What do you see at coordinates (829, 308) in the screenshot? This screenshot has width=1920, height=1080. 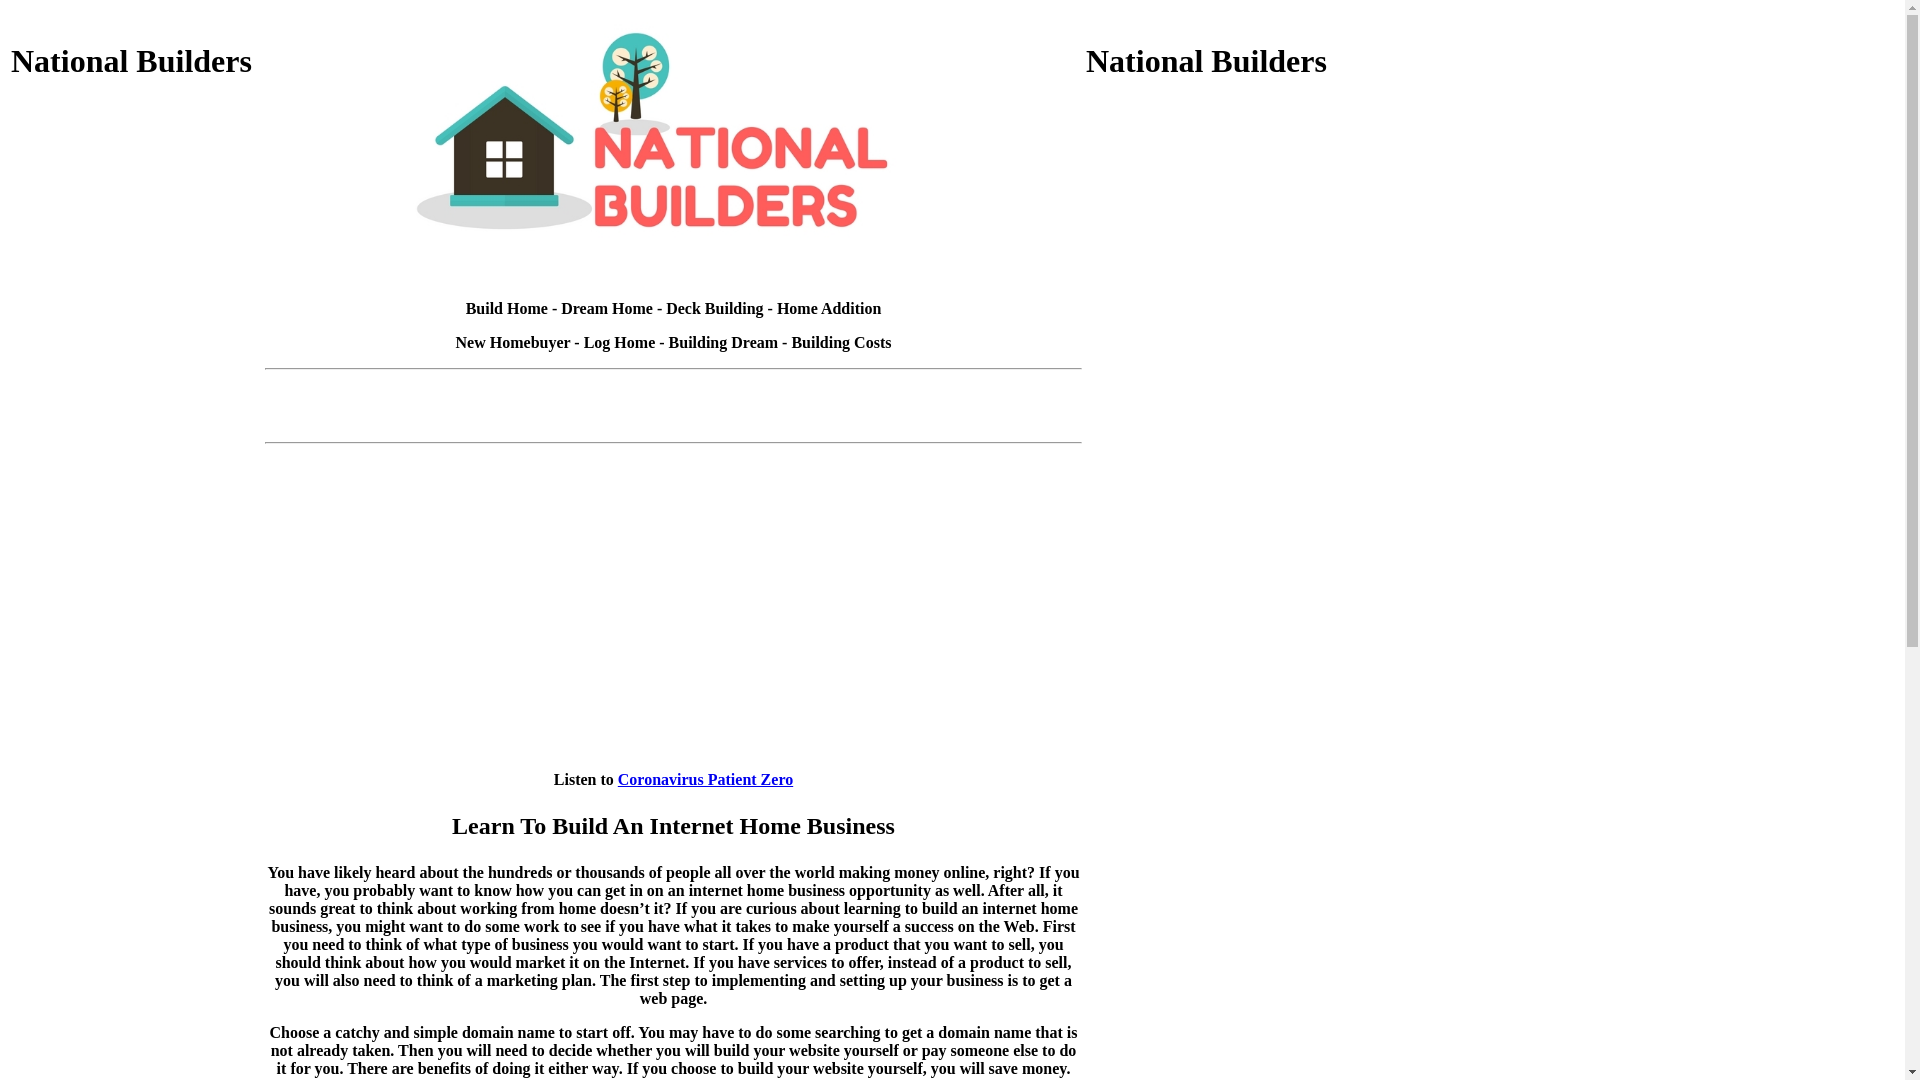 I see `Home Addition` at bounding box center [829, 308].